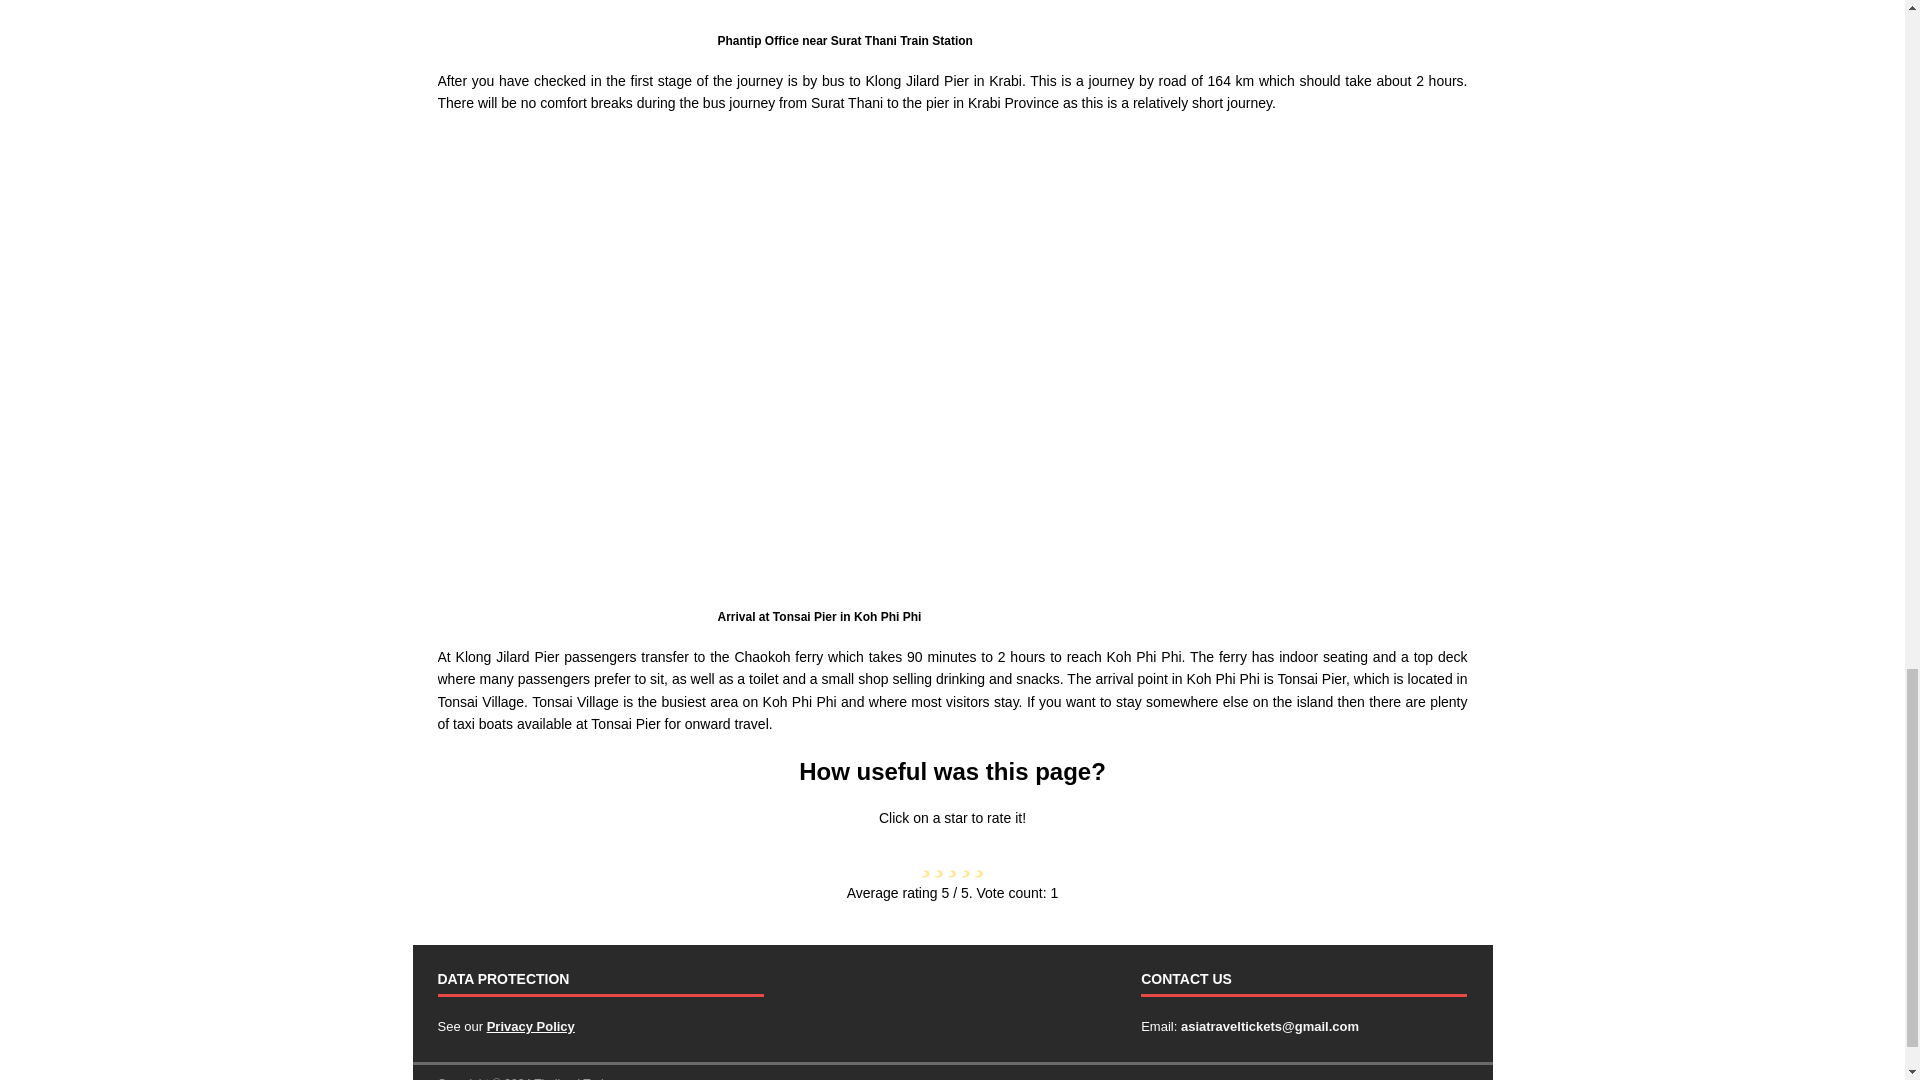 This screenshot has width=1920, height=1080. I want to click on E-mail Thailand Trains, so click(1270, 1026).